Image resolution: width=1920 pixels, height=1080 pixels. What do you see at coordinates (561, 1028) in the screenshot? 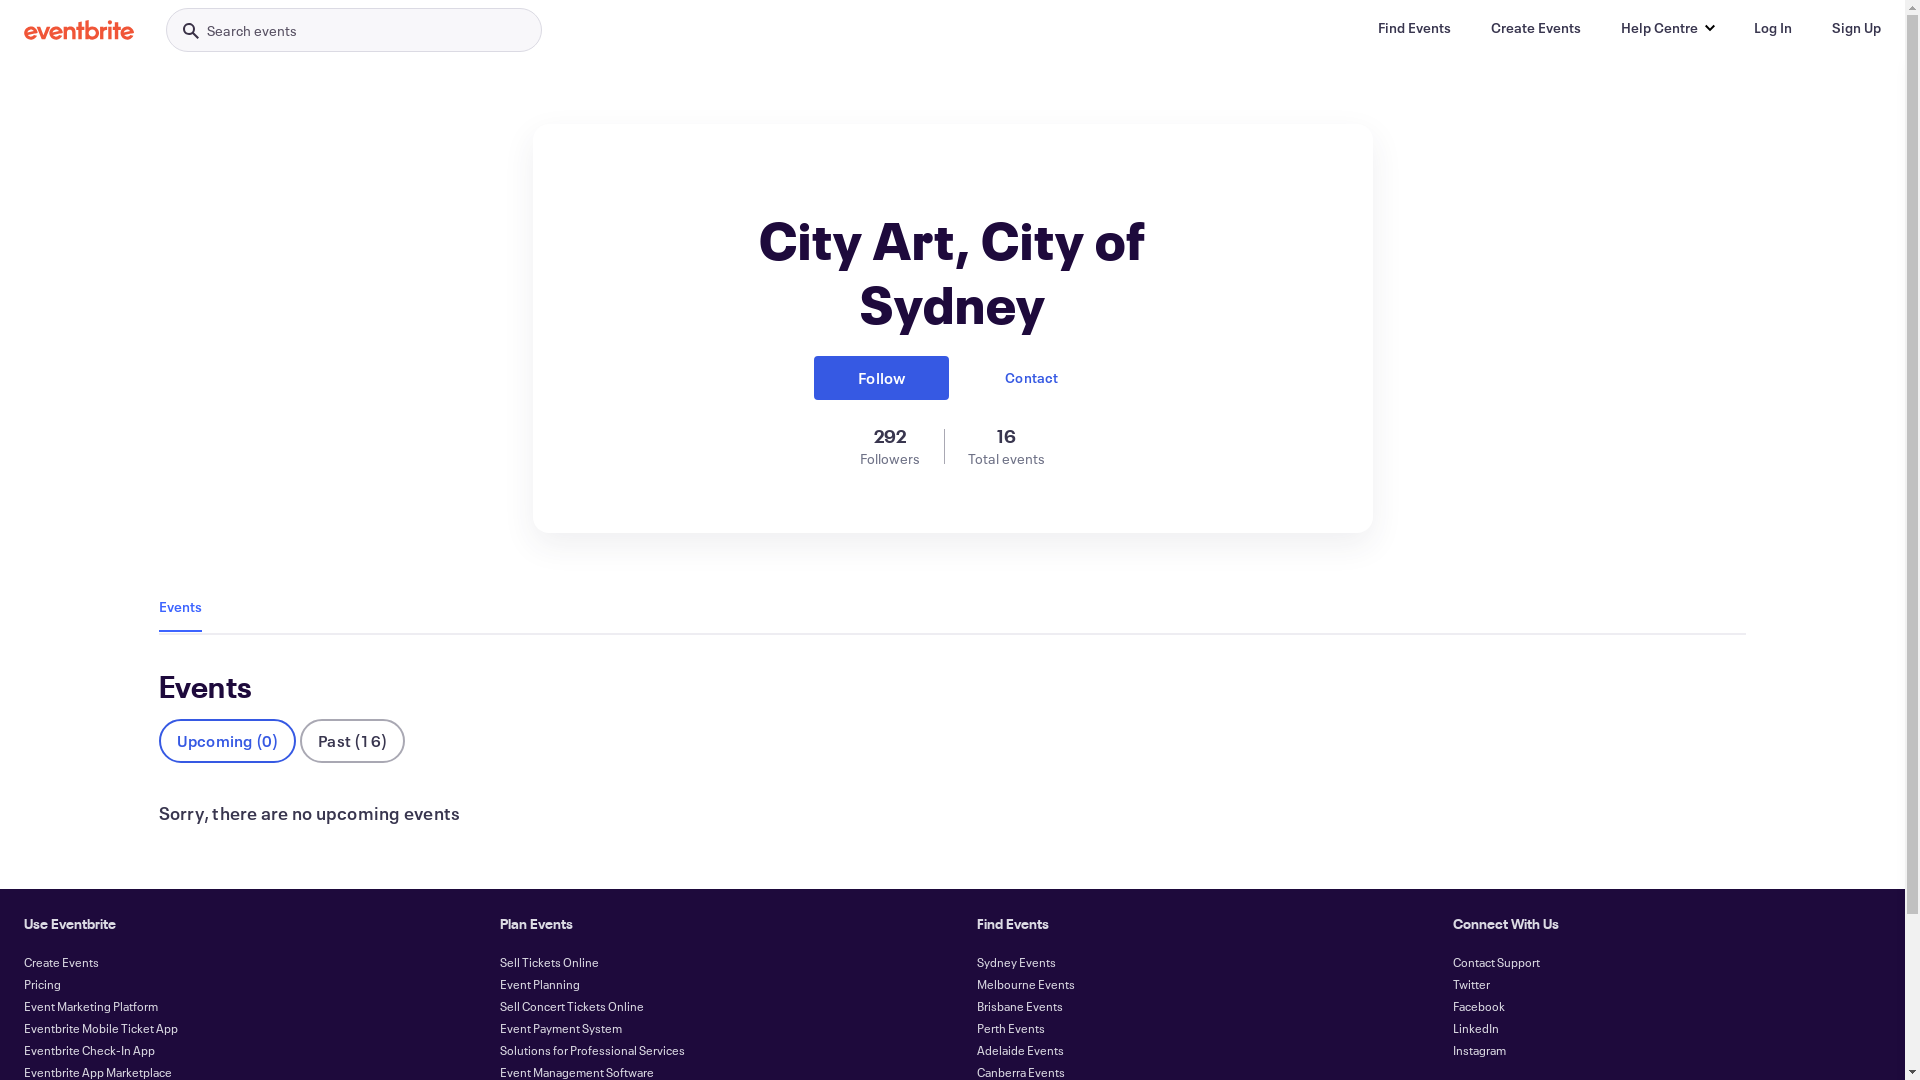
I see `Event Payment System` at bounding box center [561, 1028].